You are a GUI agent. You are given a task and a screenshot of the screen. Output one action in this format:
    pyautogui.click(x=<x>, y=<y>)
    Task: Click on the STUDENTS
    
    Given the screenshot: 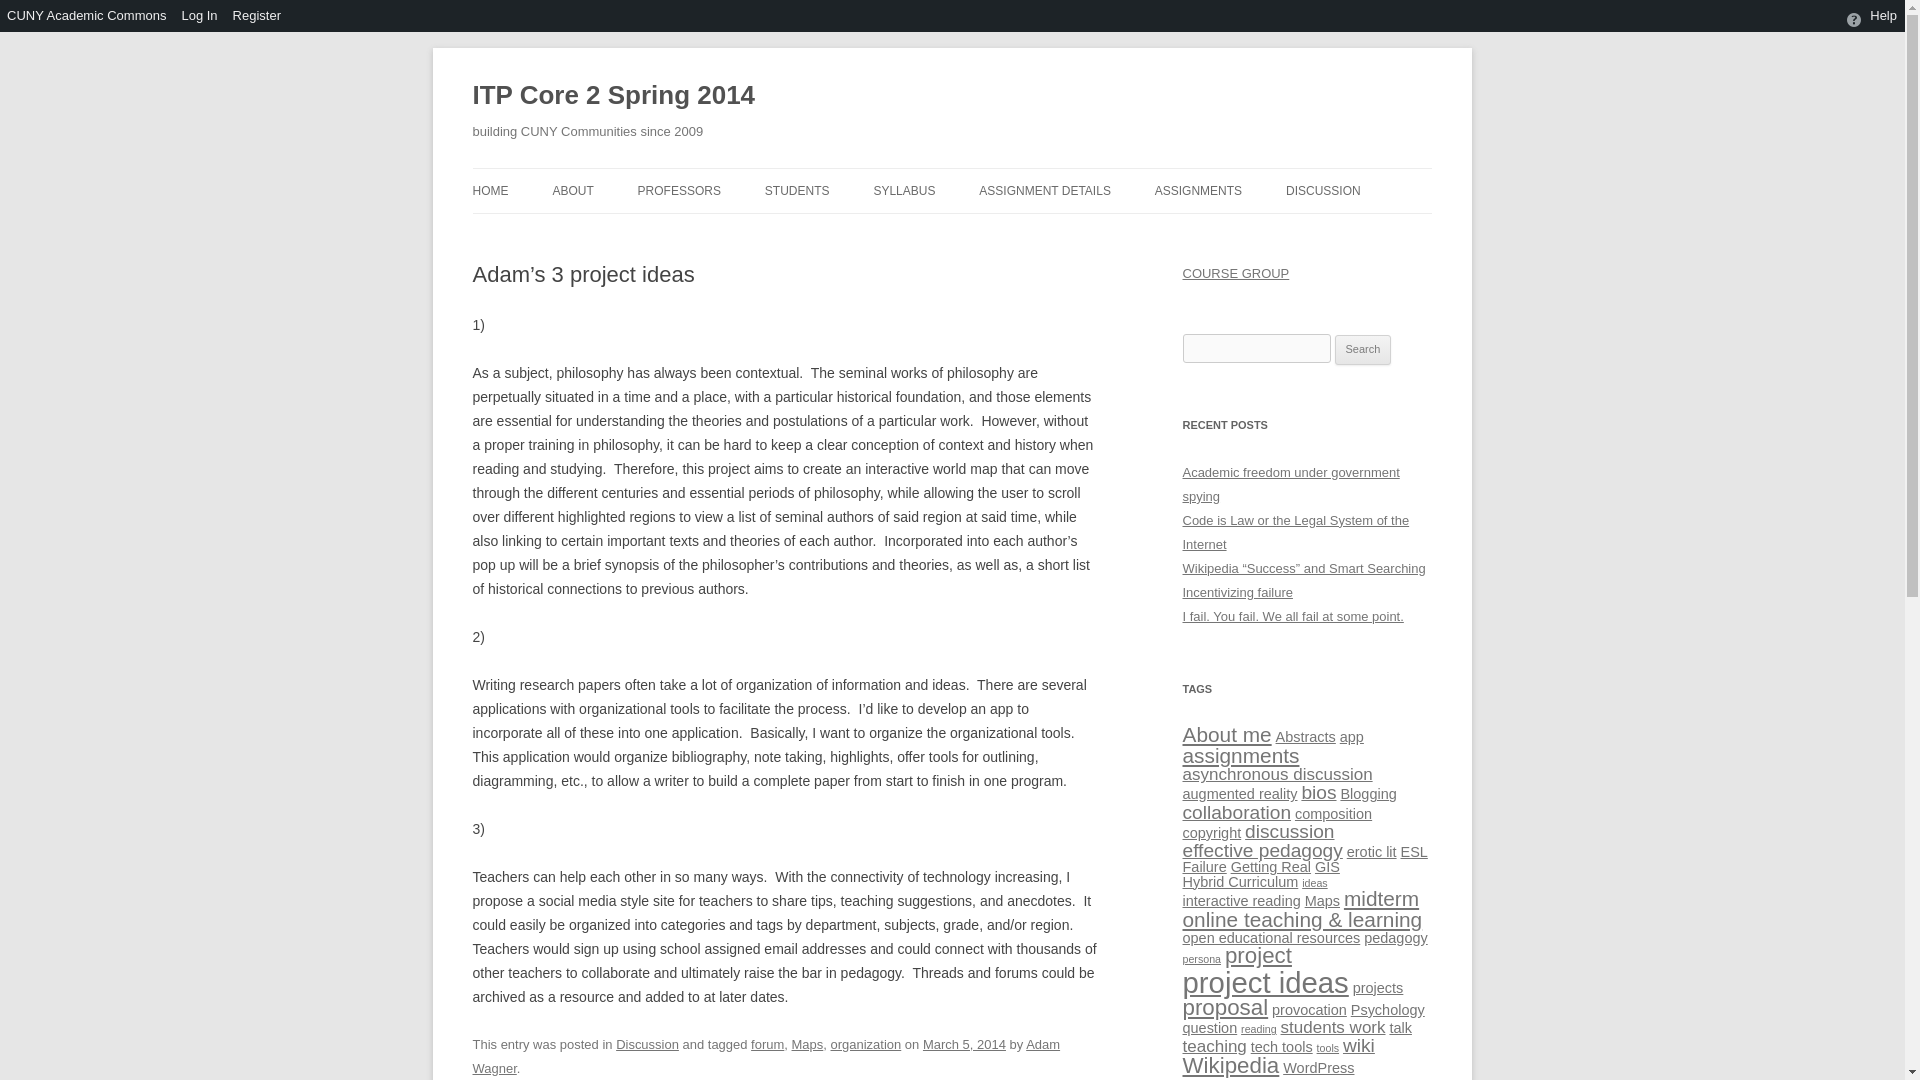 What is the action you would take?
    pyautogui.click(x=796, y=190)
    